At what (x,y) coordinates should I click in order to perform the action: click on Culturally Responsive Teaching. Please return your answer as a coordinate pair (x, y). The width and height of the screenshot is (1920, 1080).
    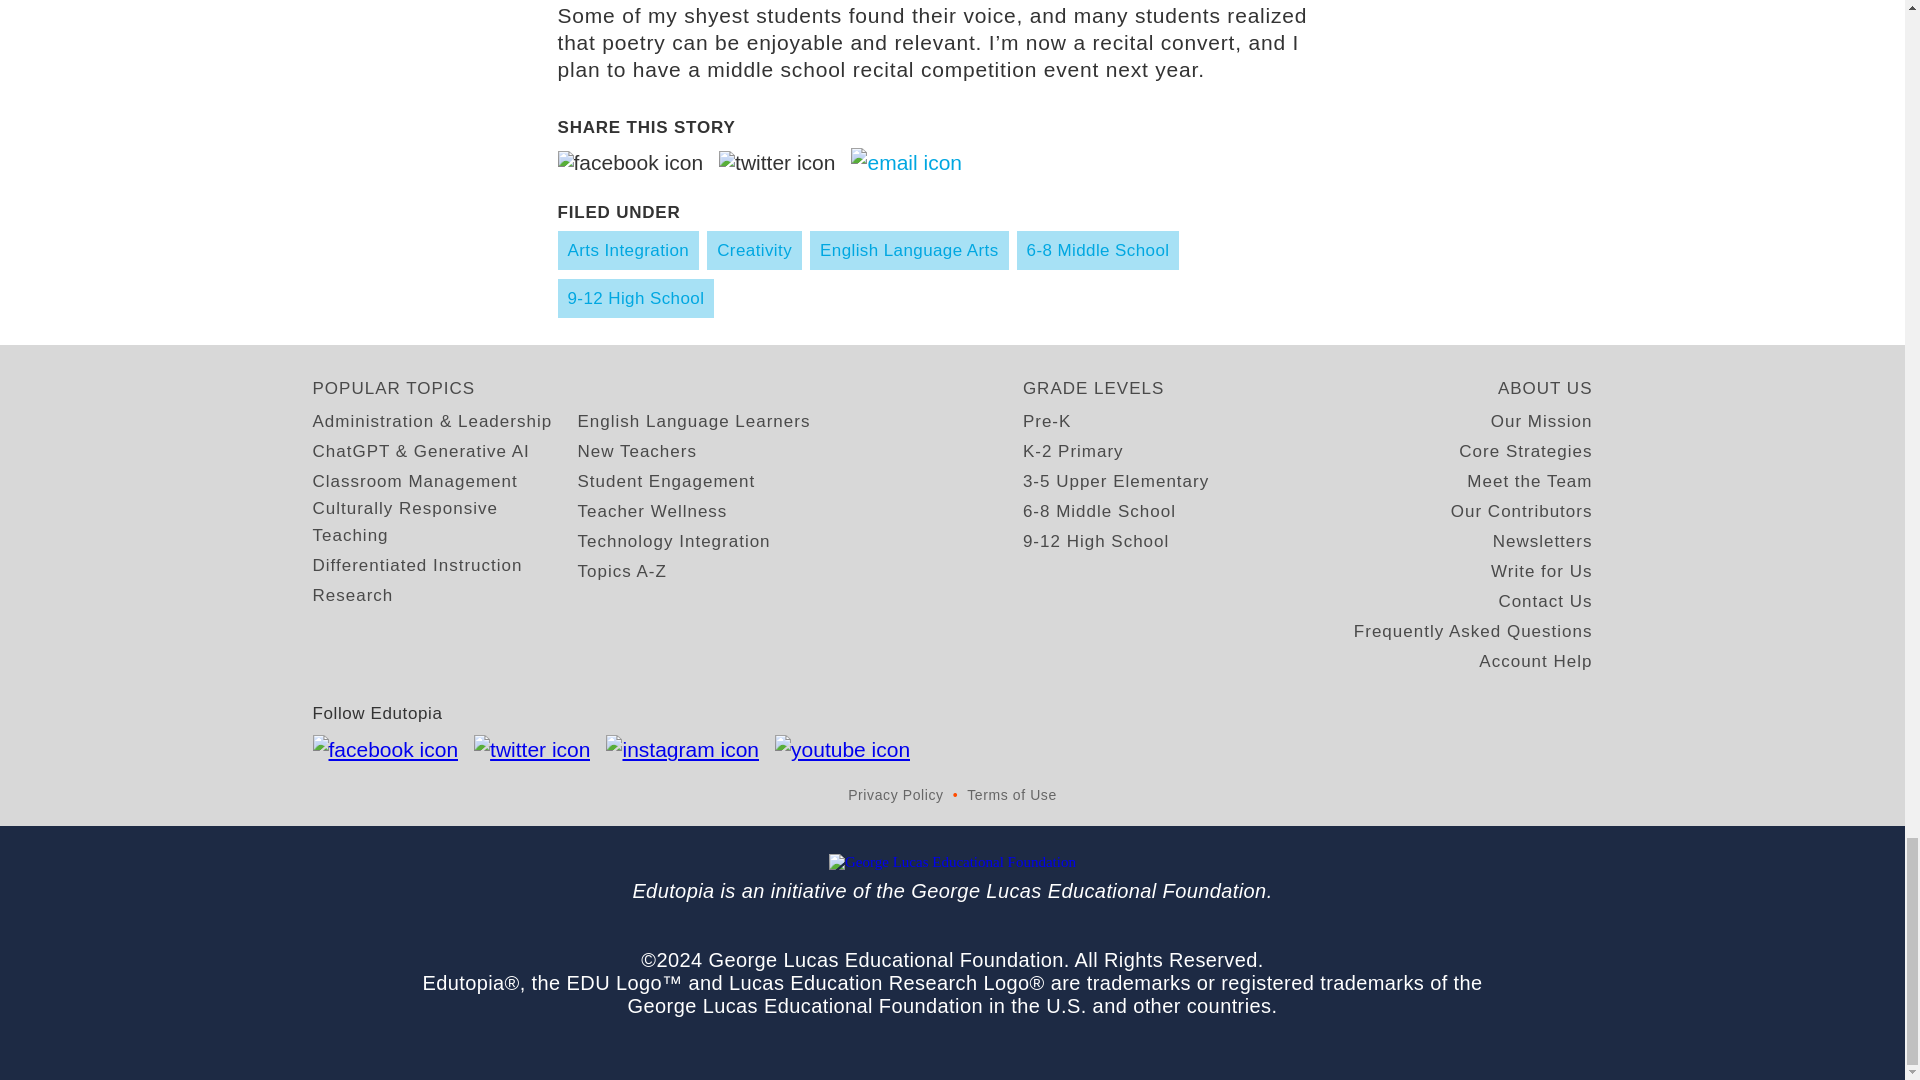
    Looking at the image, I should click on (444, 521).